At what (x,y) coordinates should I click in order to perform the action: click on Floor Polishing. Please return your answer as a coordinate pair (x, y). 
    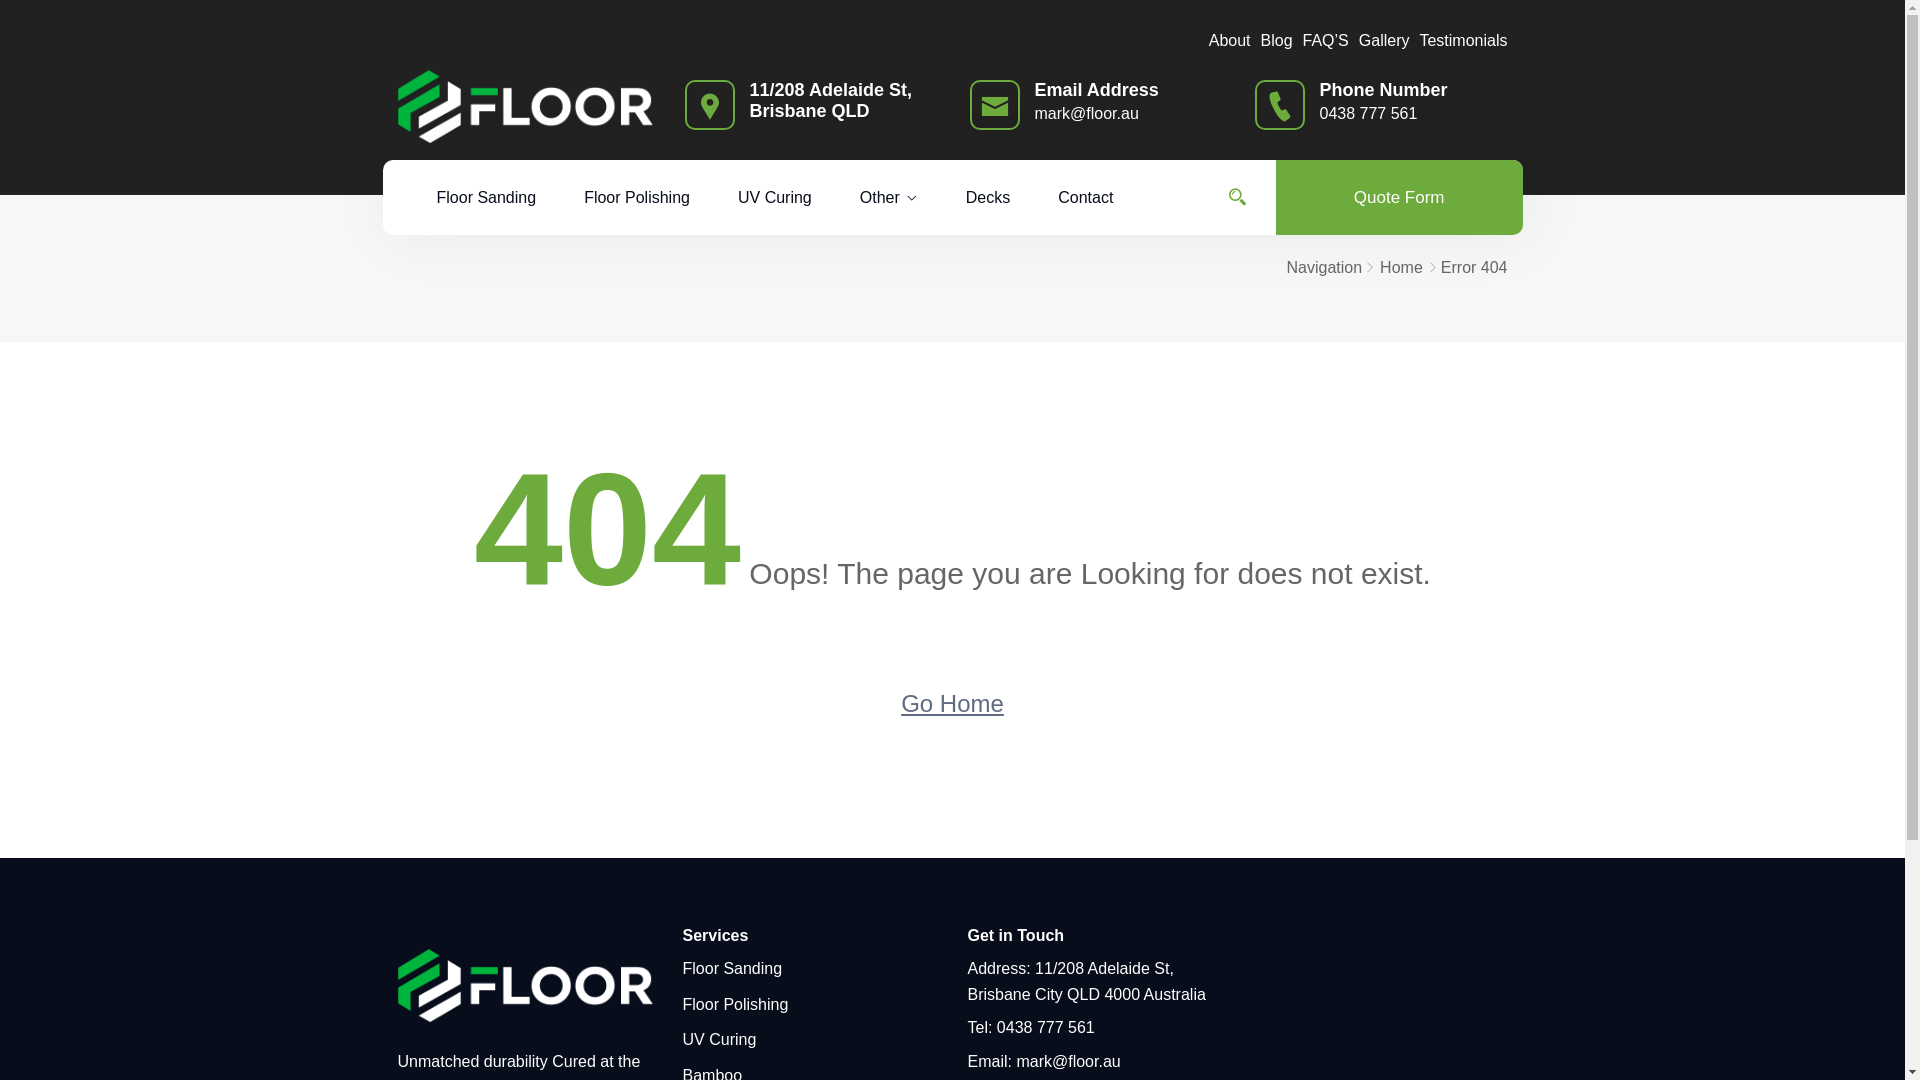
    Looking at the image, I should click on (637, 198).